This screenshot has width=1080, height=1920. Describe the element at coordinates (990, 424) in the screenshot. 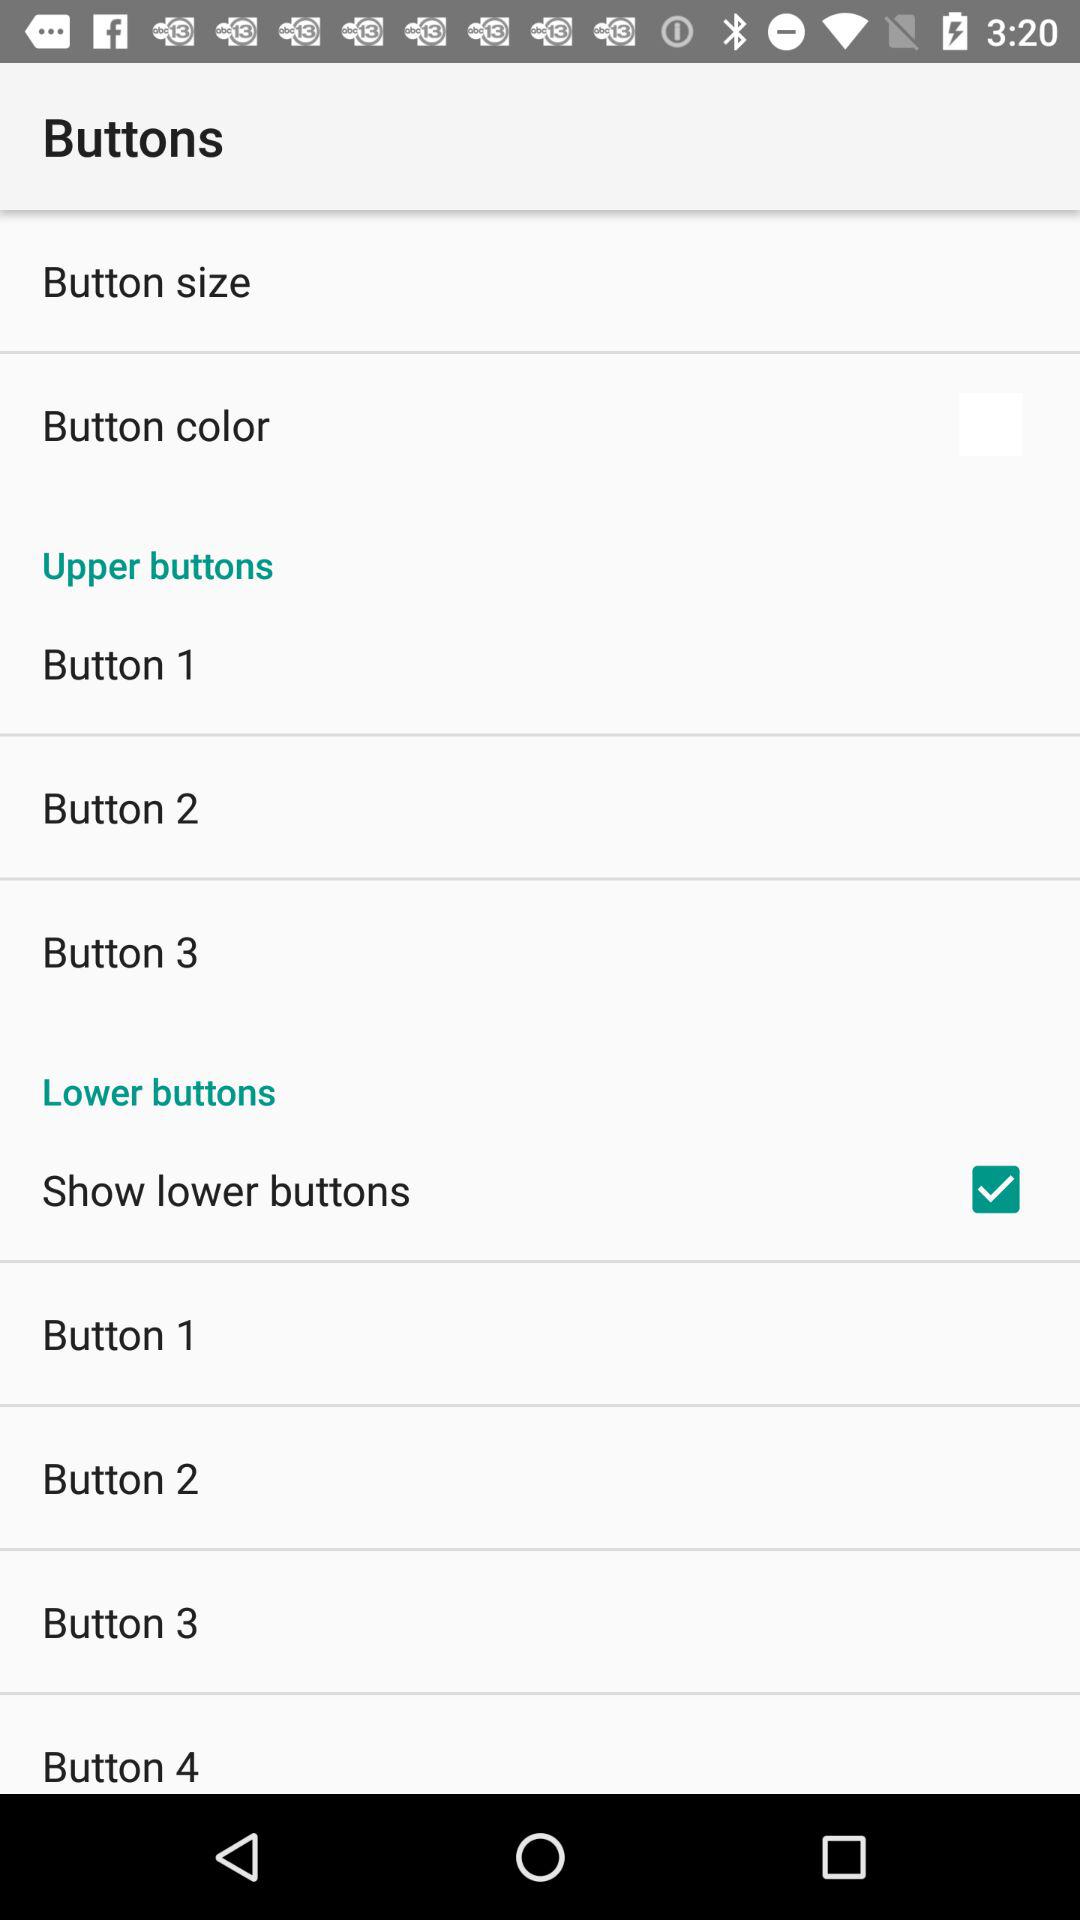

I see `tap item next to button color item` at that location.